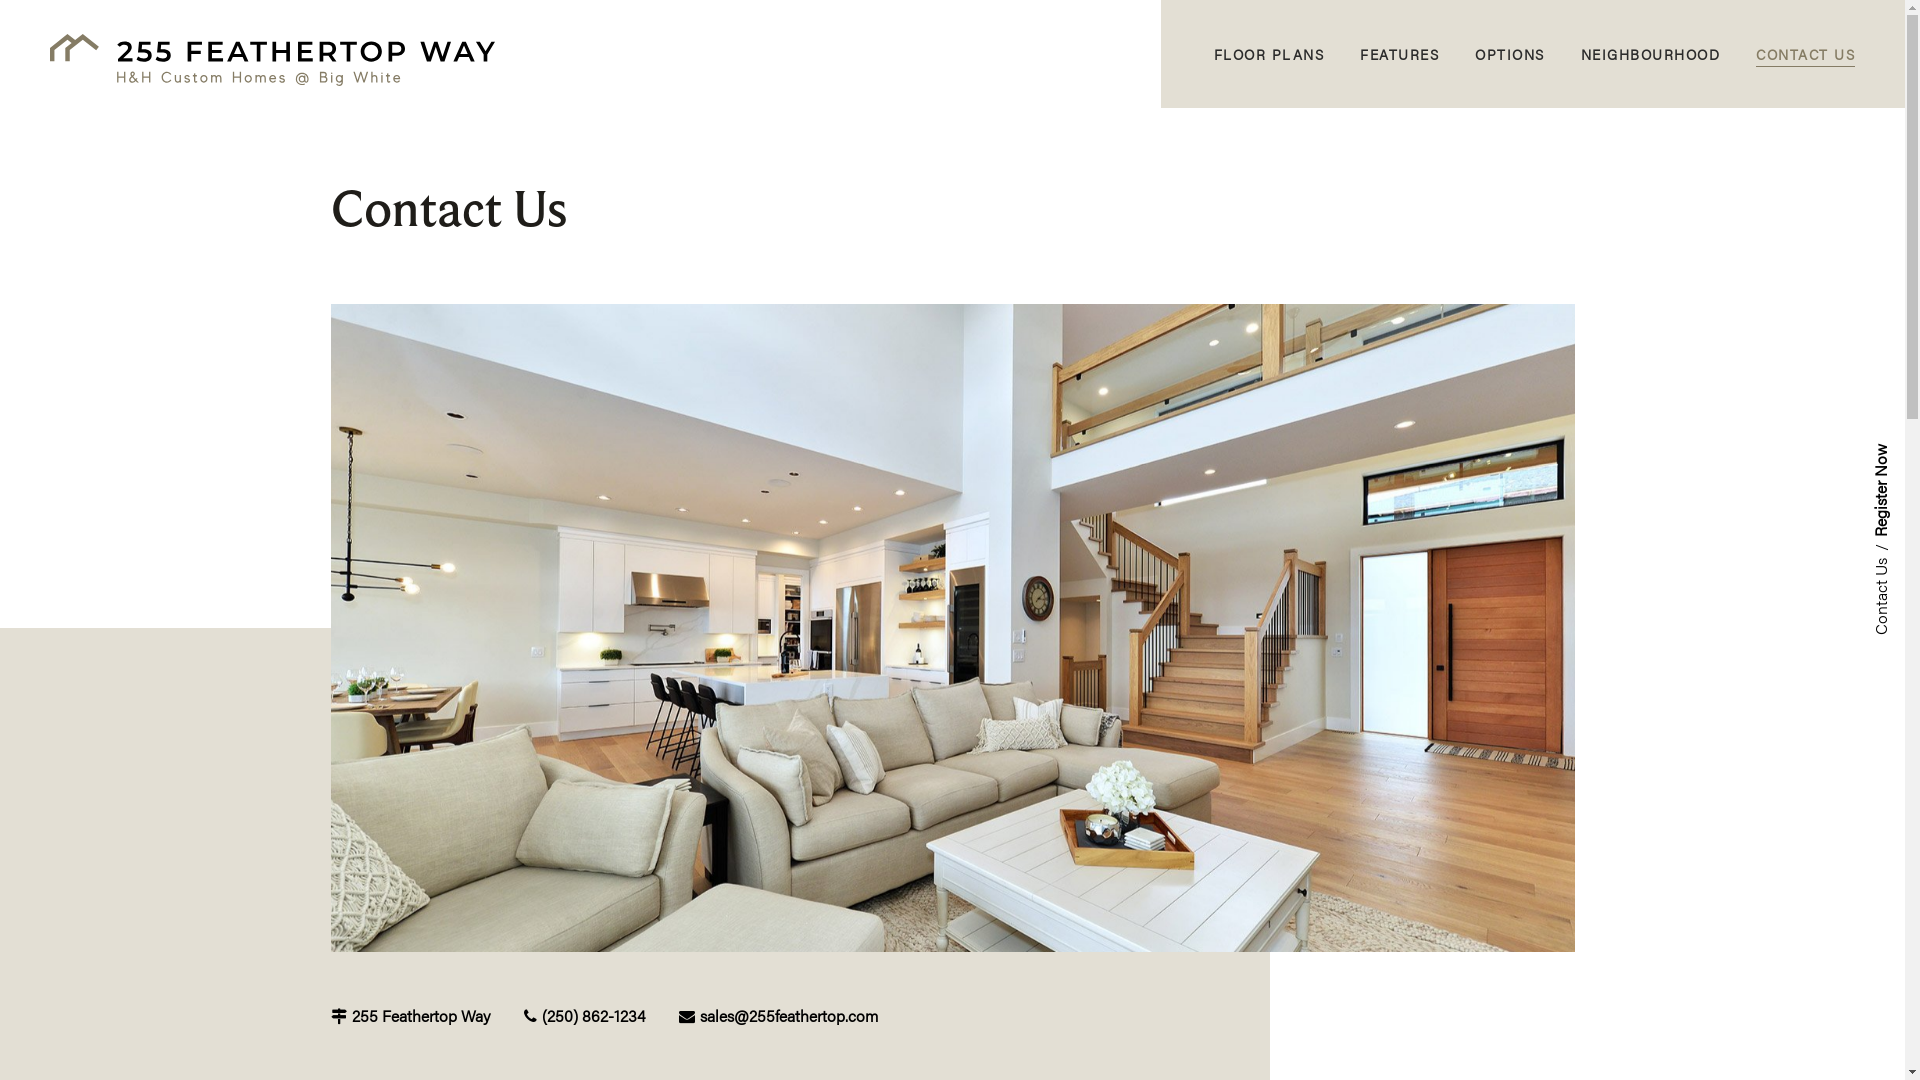 The width and height of the screenshot is (1920, 1080). What do you see at coordinates (584, 1016) in the screenshot?
I see `(250) 862-1234` at bounding box center [584, 1016].